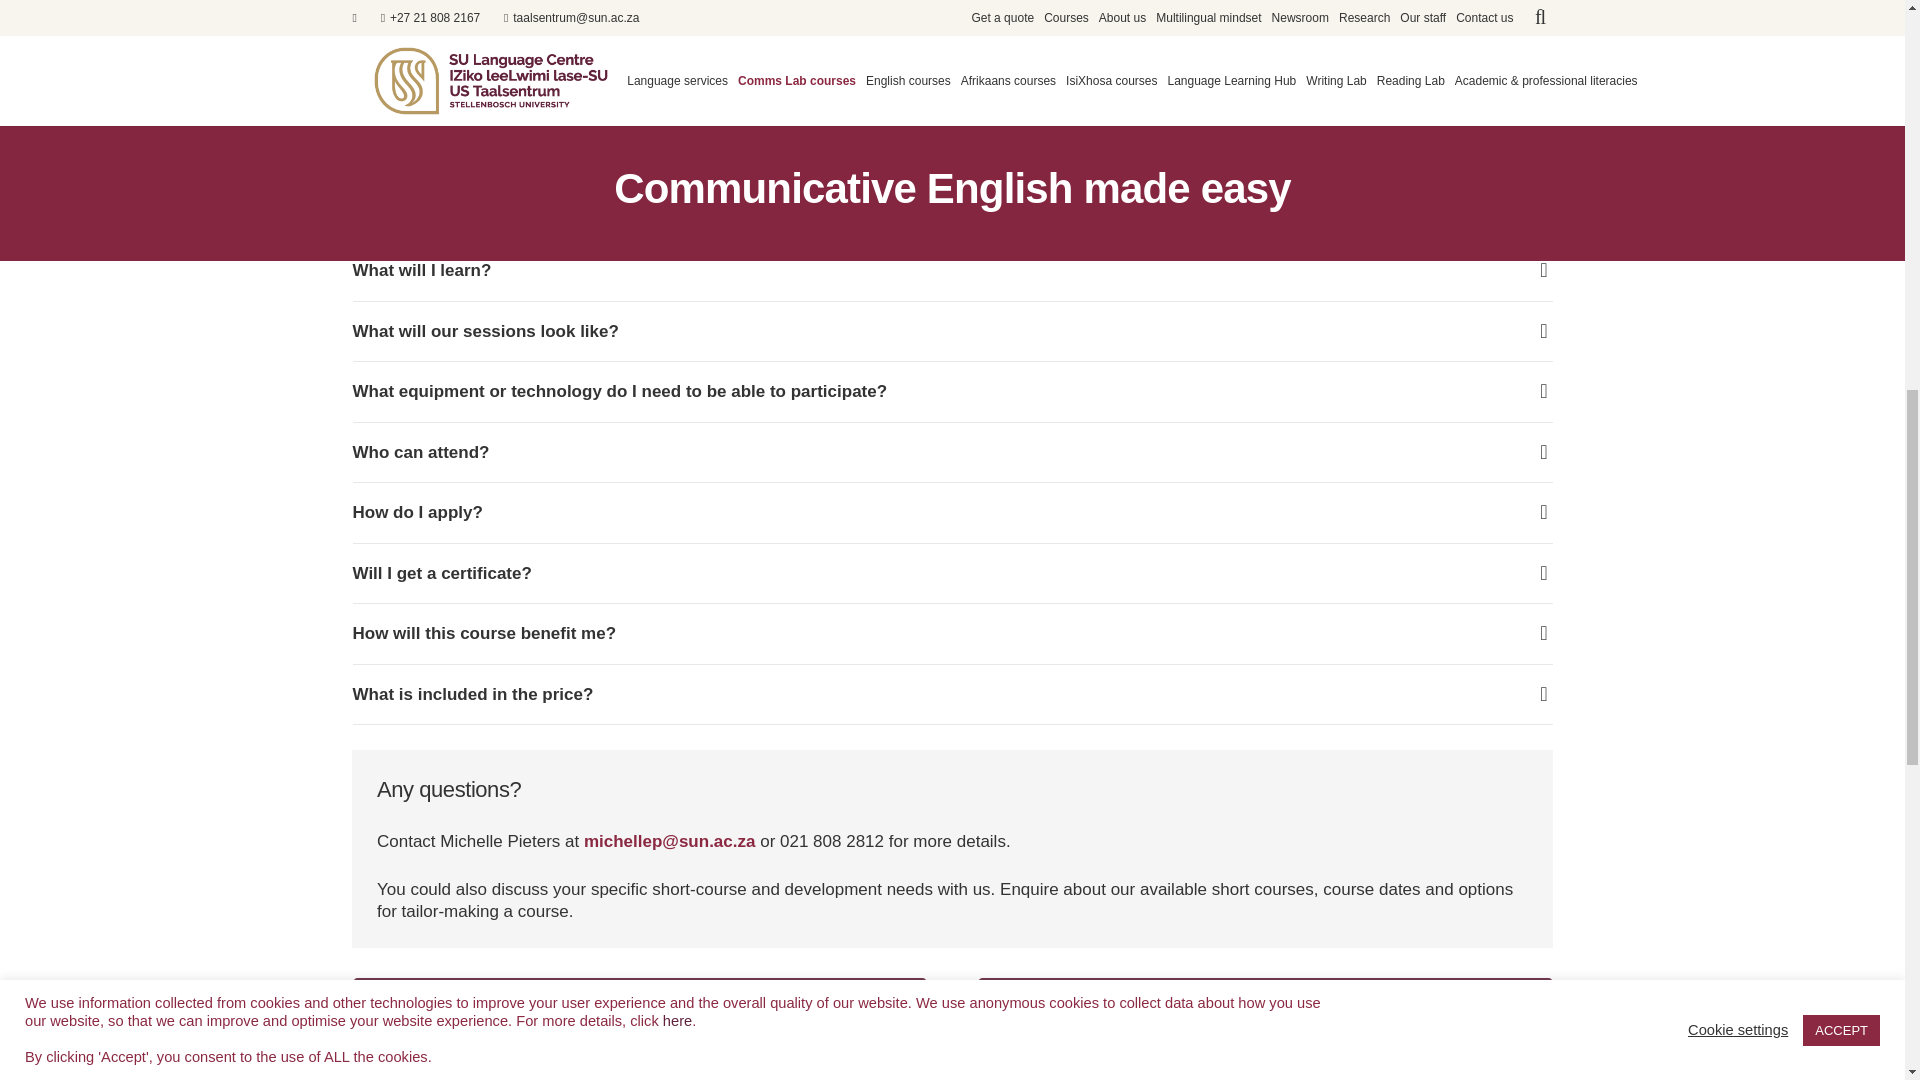 Image resolution: width=1920 pixels, height=1080 pixels. I want to click on Apply now, so click(1265, 1000).